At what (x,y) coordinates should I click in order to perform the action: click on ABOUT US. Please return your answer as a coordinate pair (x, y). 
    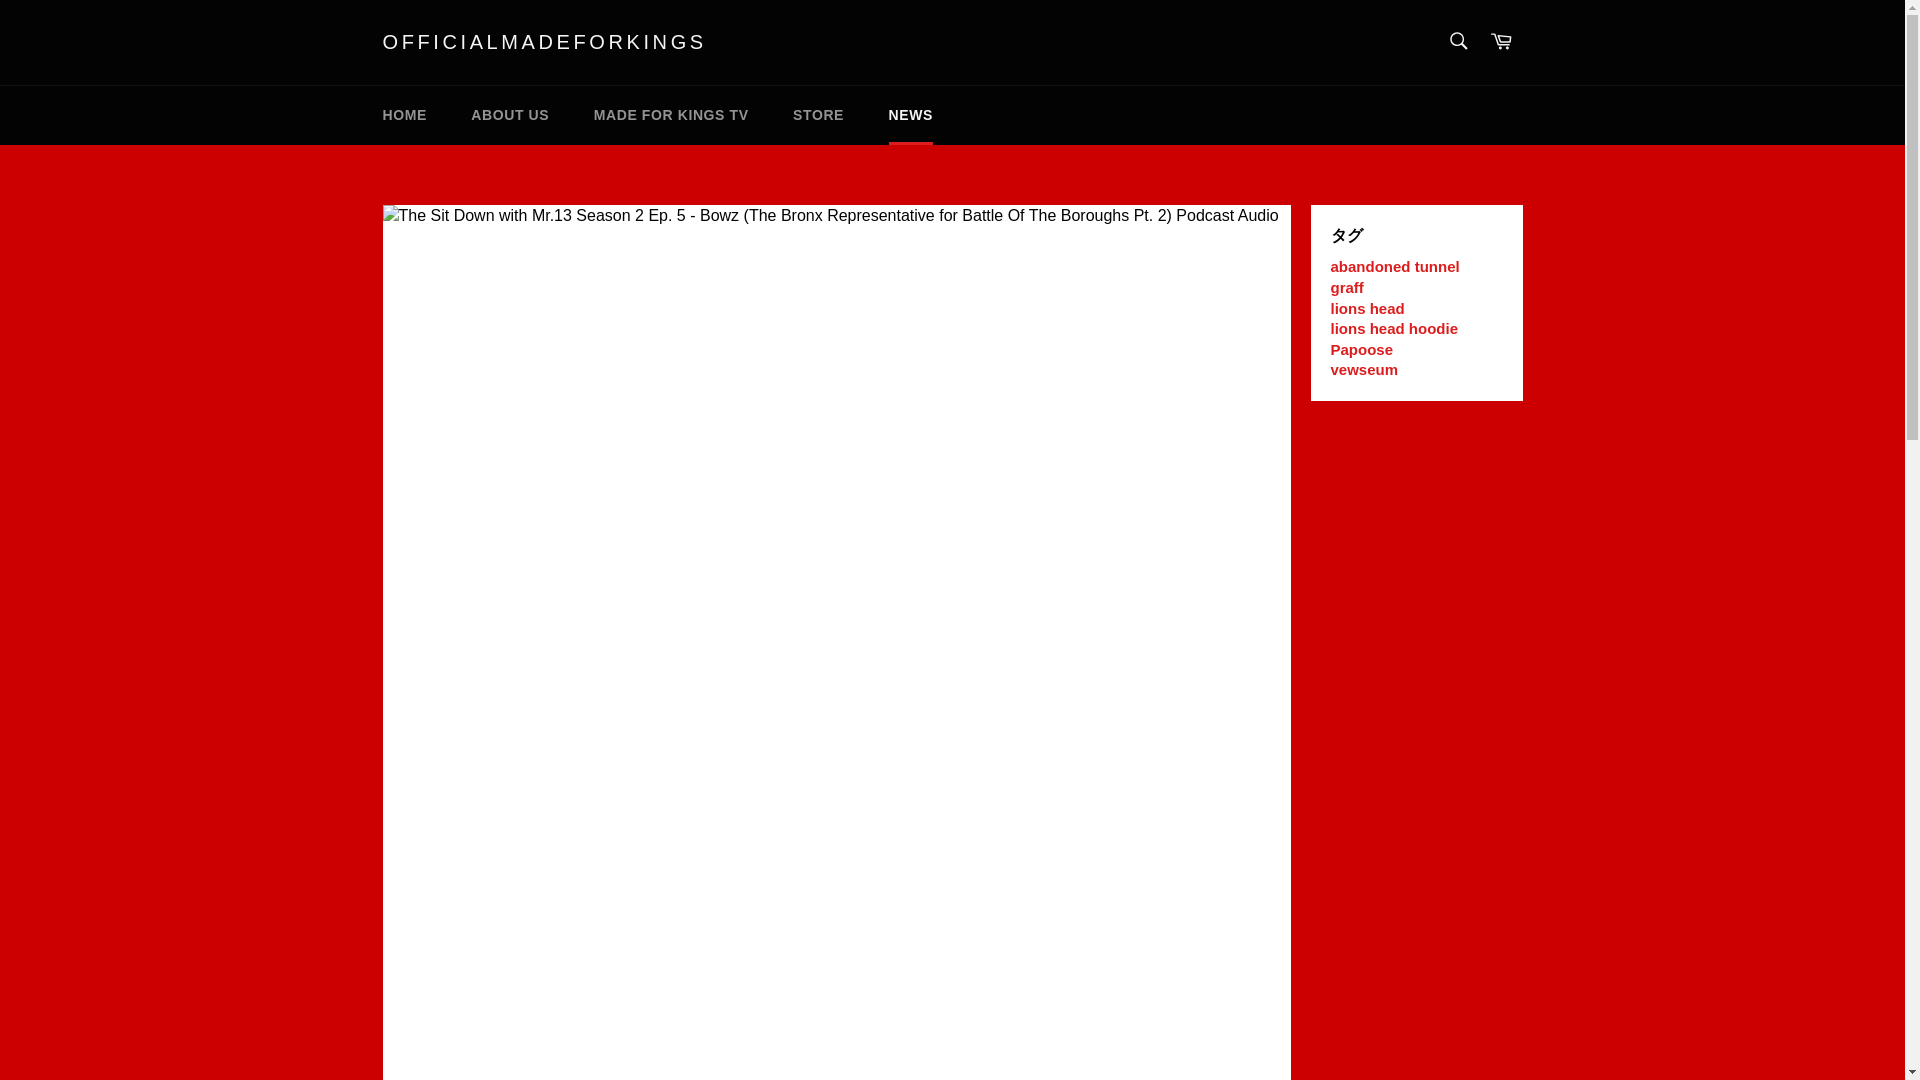
    Looking at the image, I should click on (510, 115).